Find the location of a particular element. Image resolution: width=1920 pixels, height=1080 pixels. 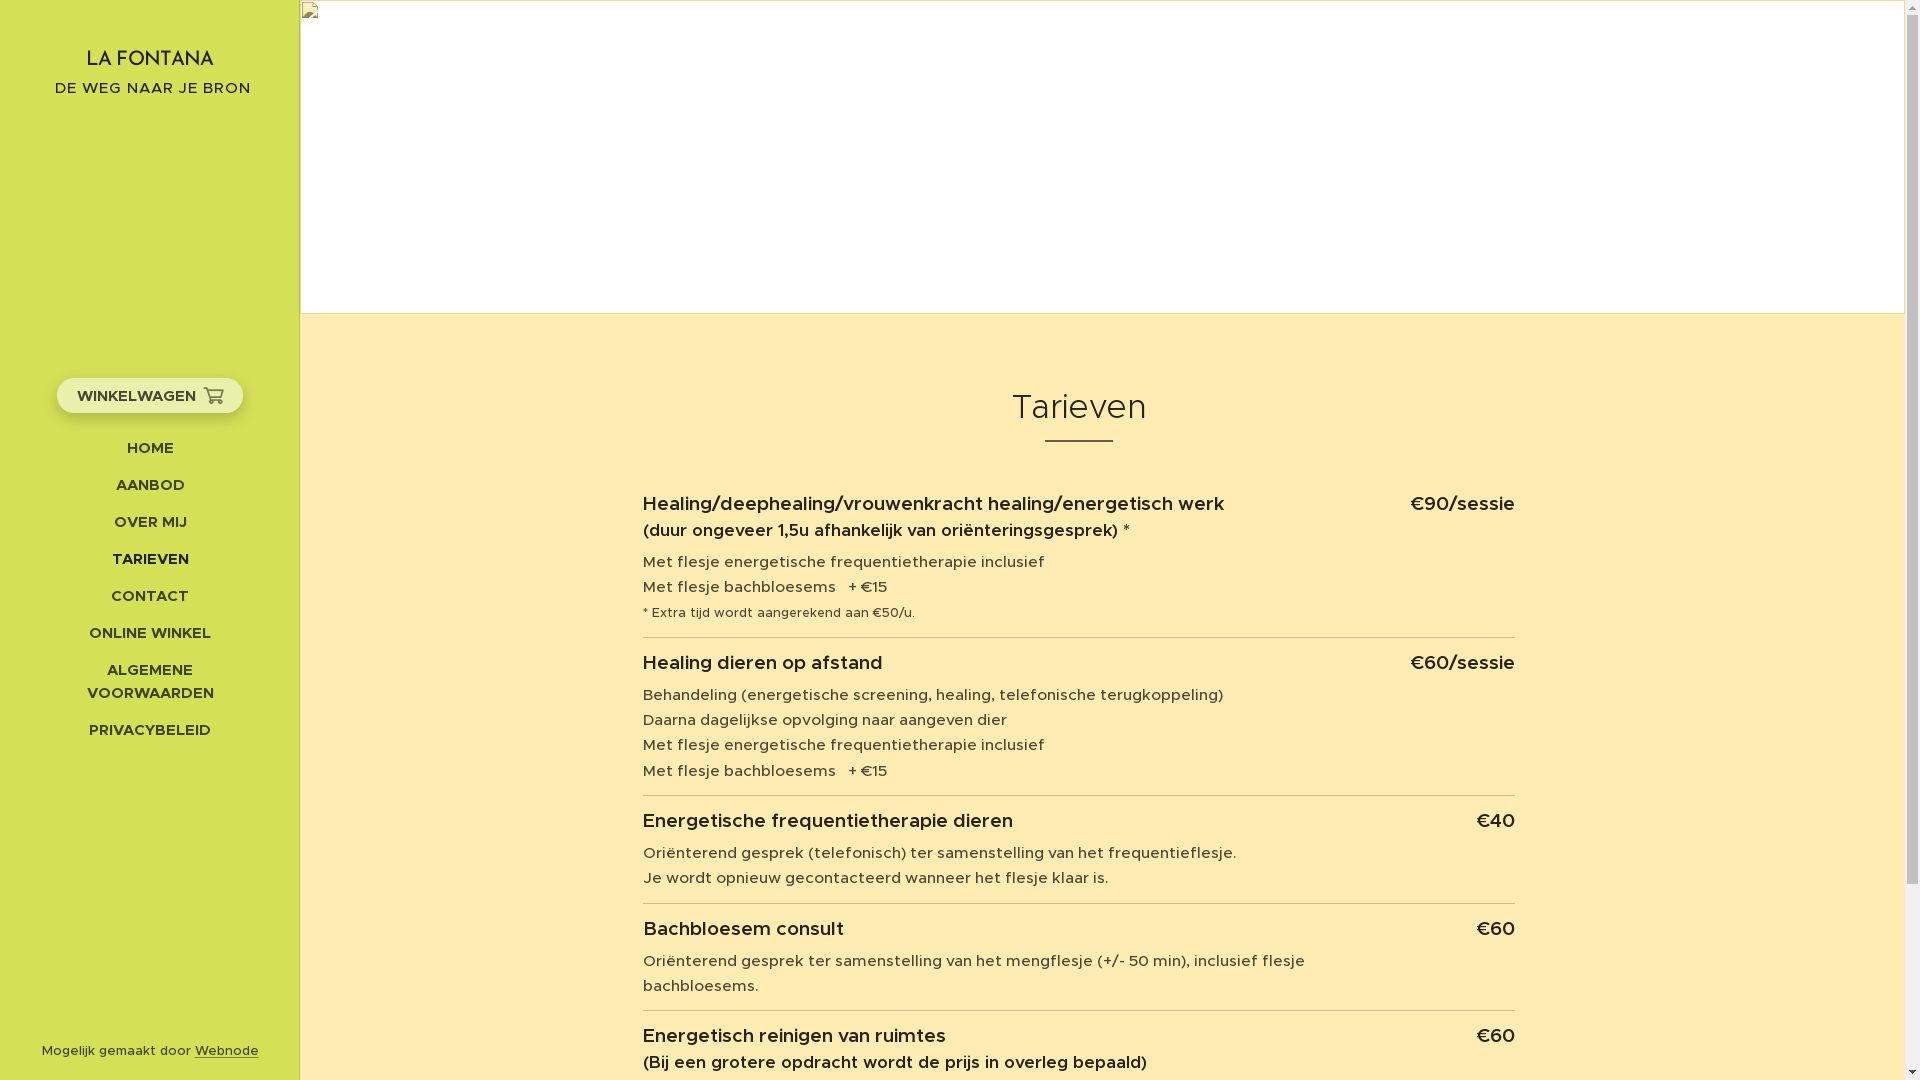

WINKELWAGEN is located at coordinates (150, 396).